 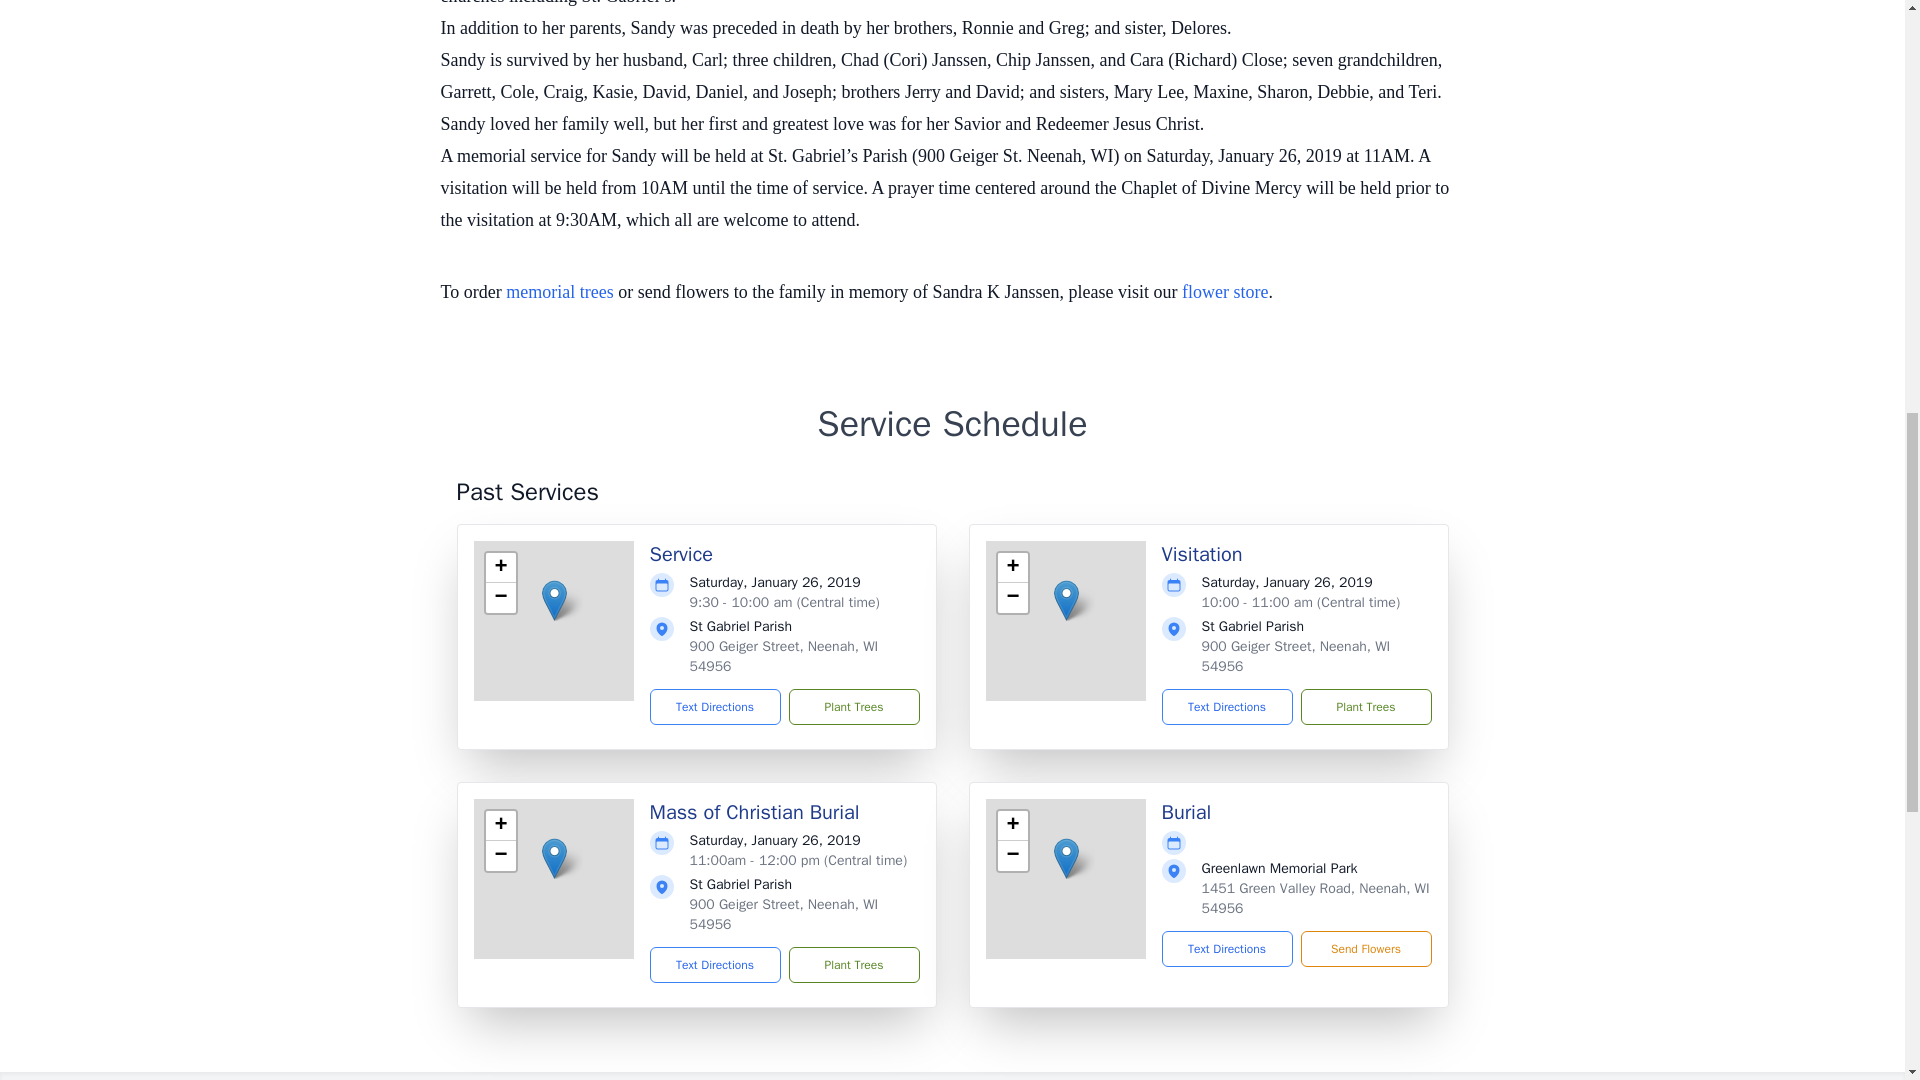 I want to click on memorial trees, so click(x=559, y=292).